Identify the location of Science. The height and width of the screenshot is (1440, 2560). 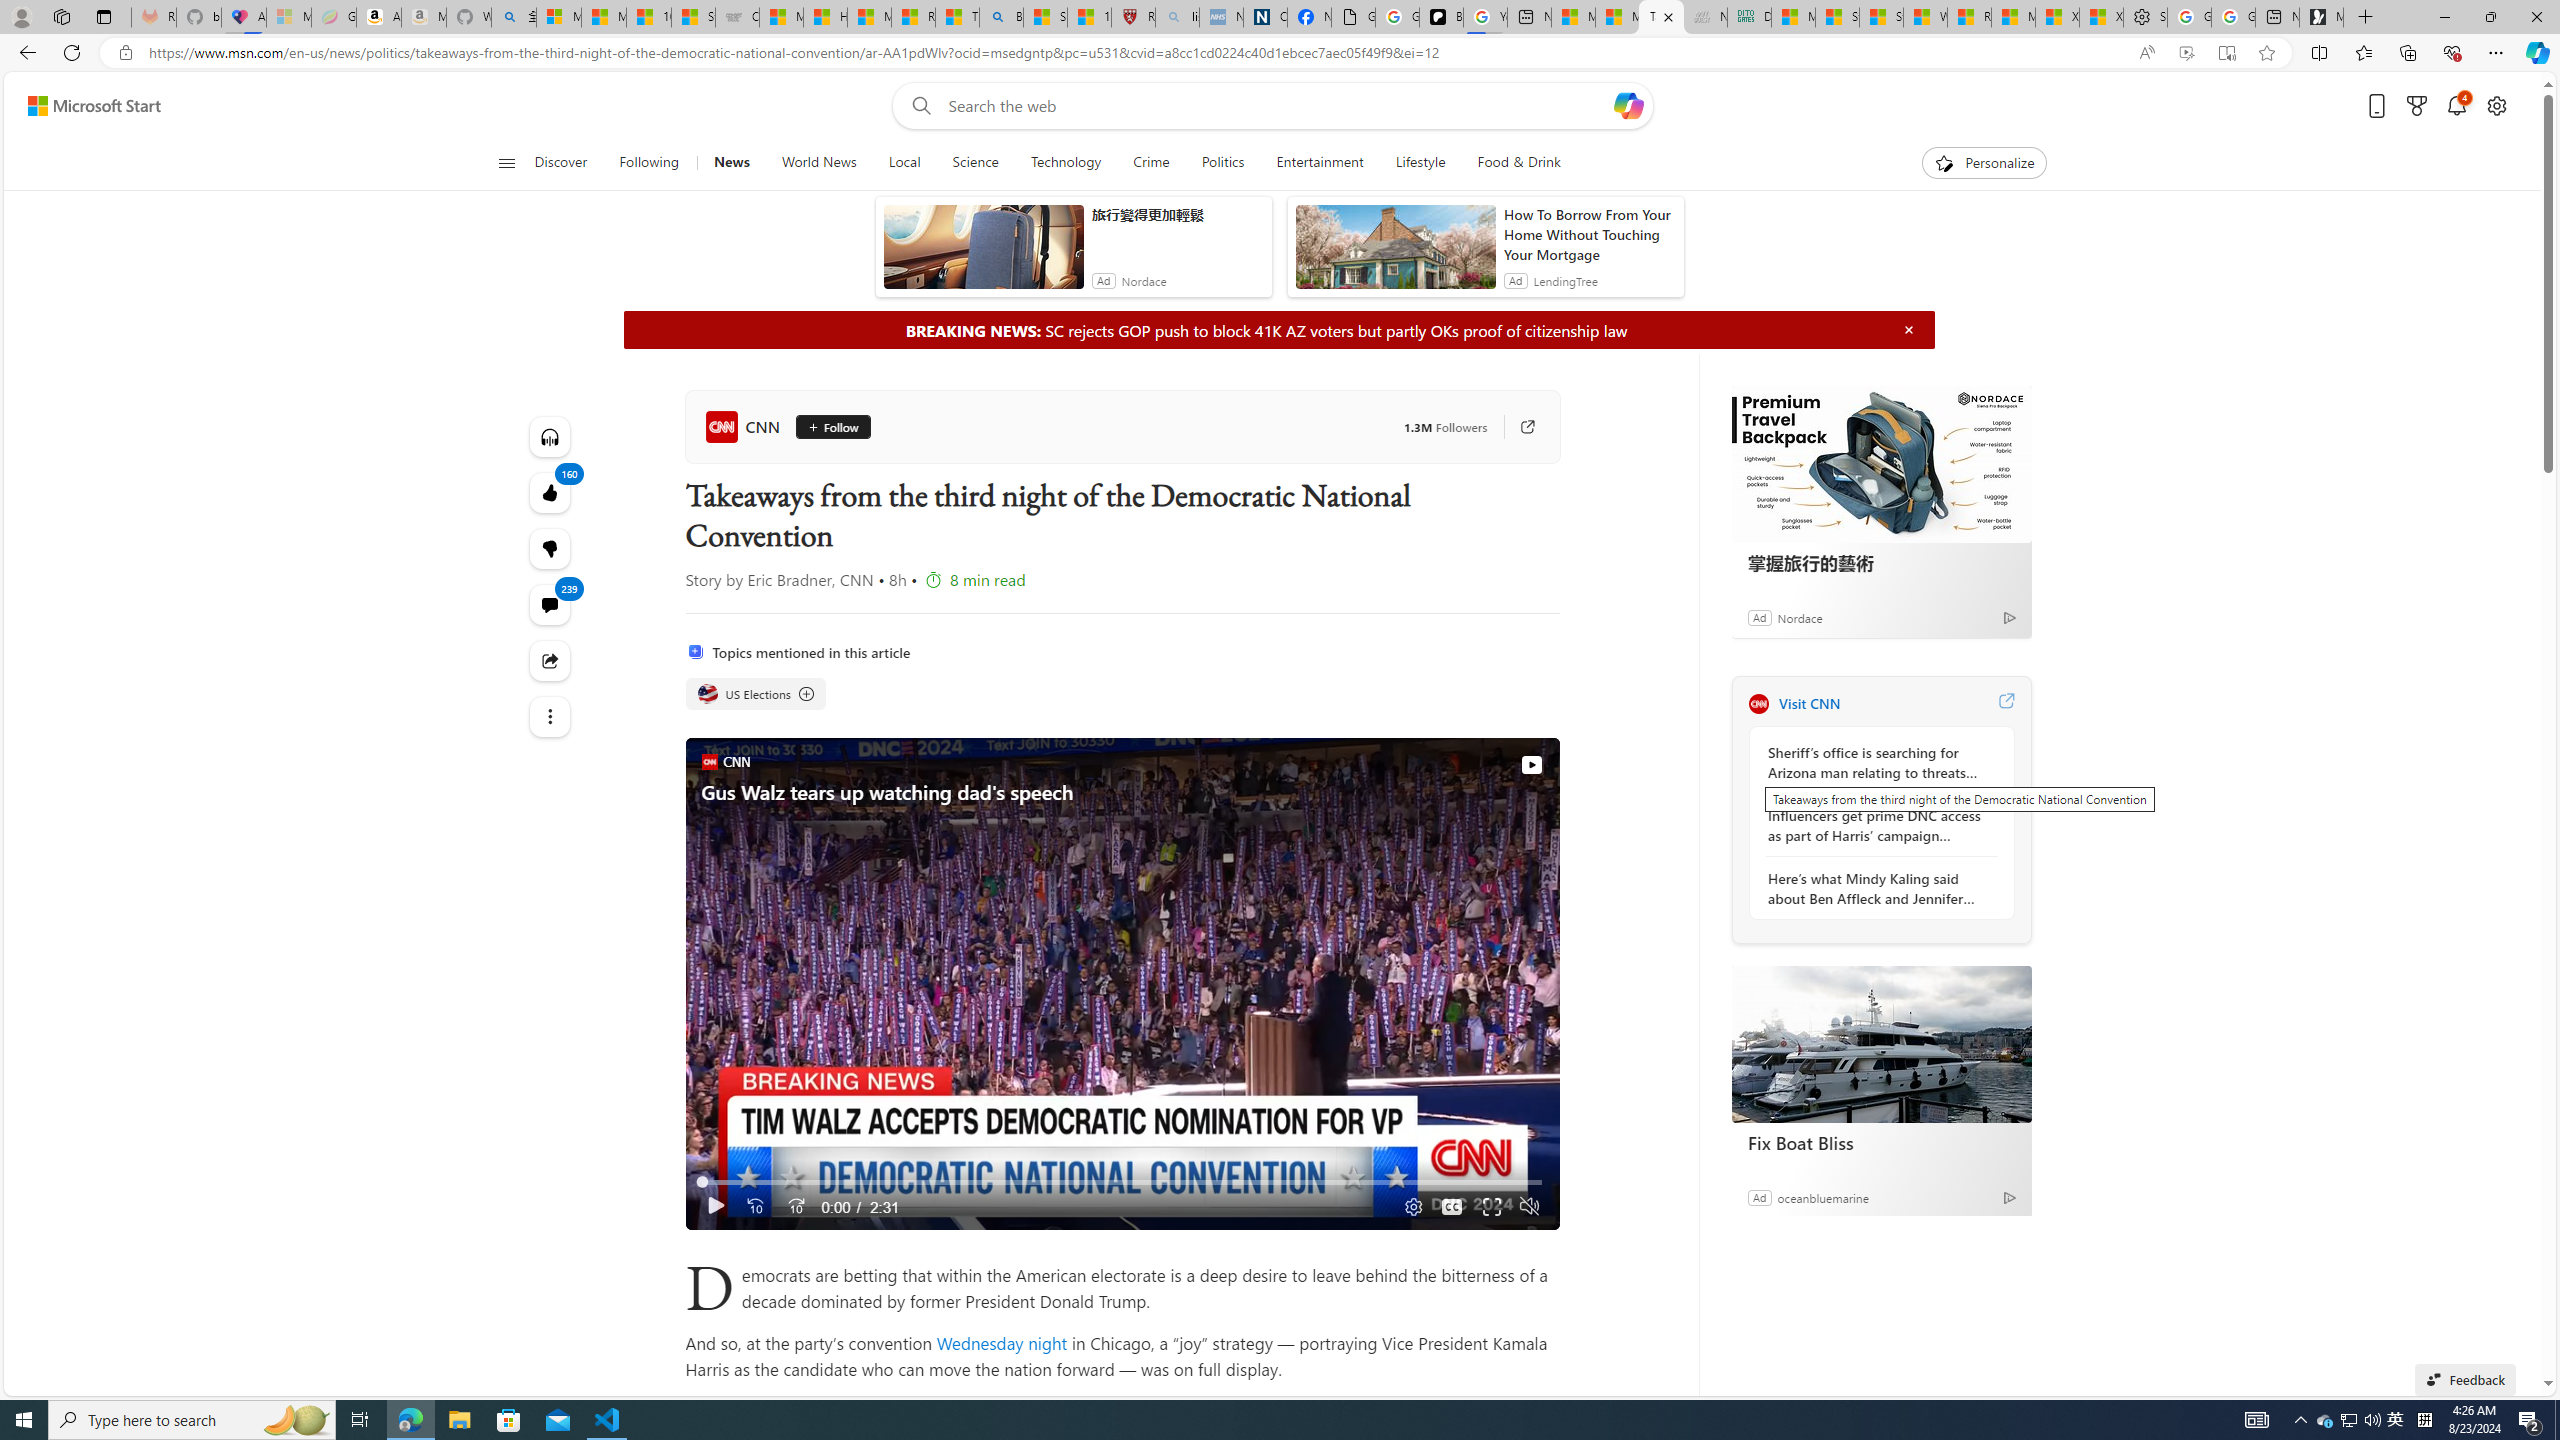
(975, 163).